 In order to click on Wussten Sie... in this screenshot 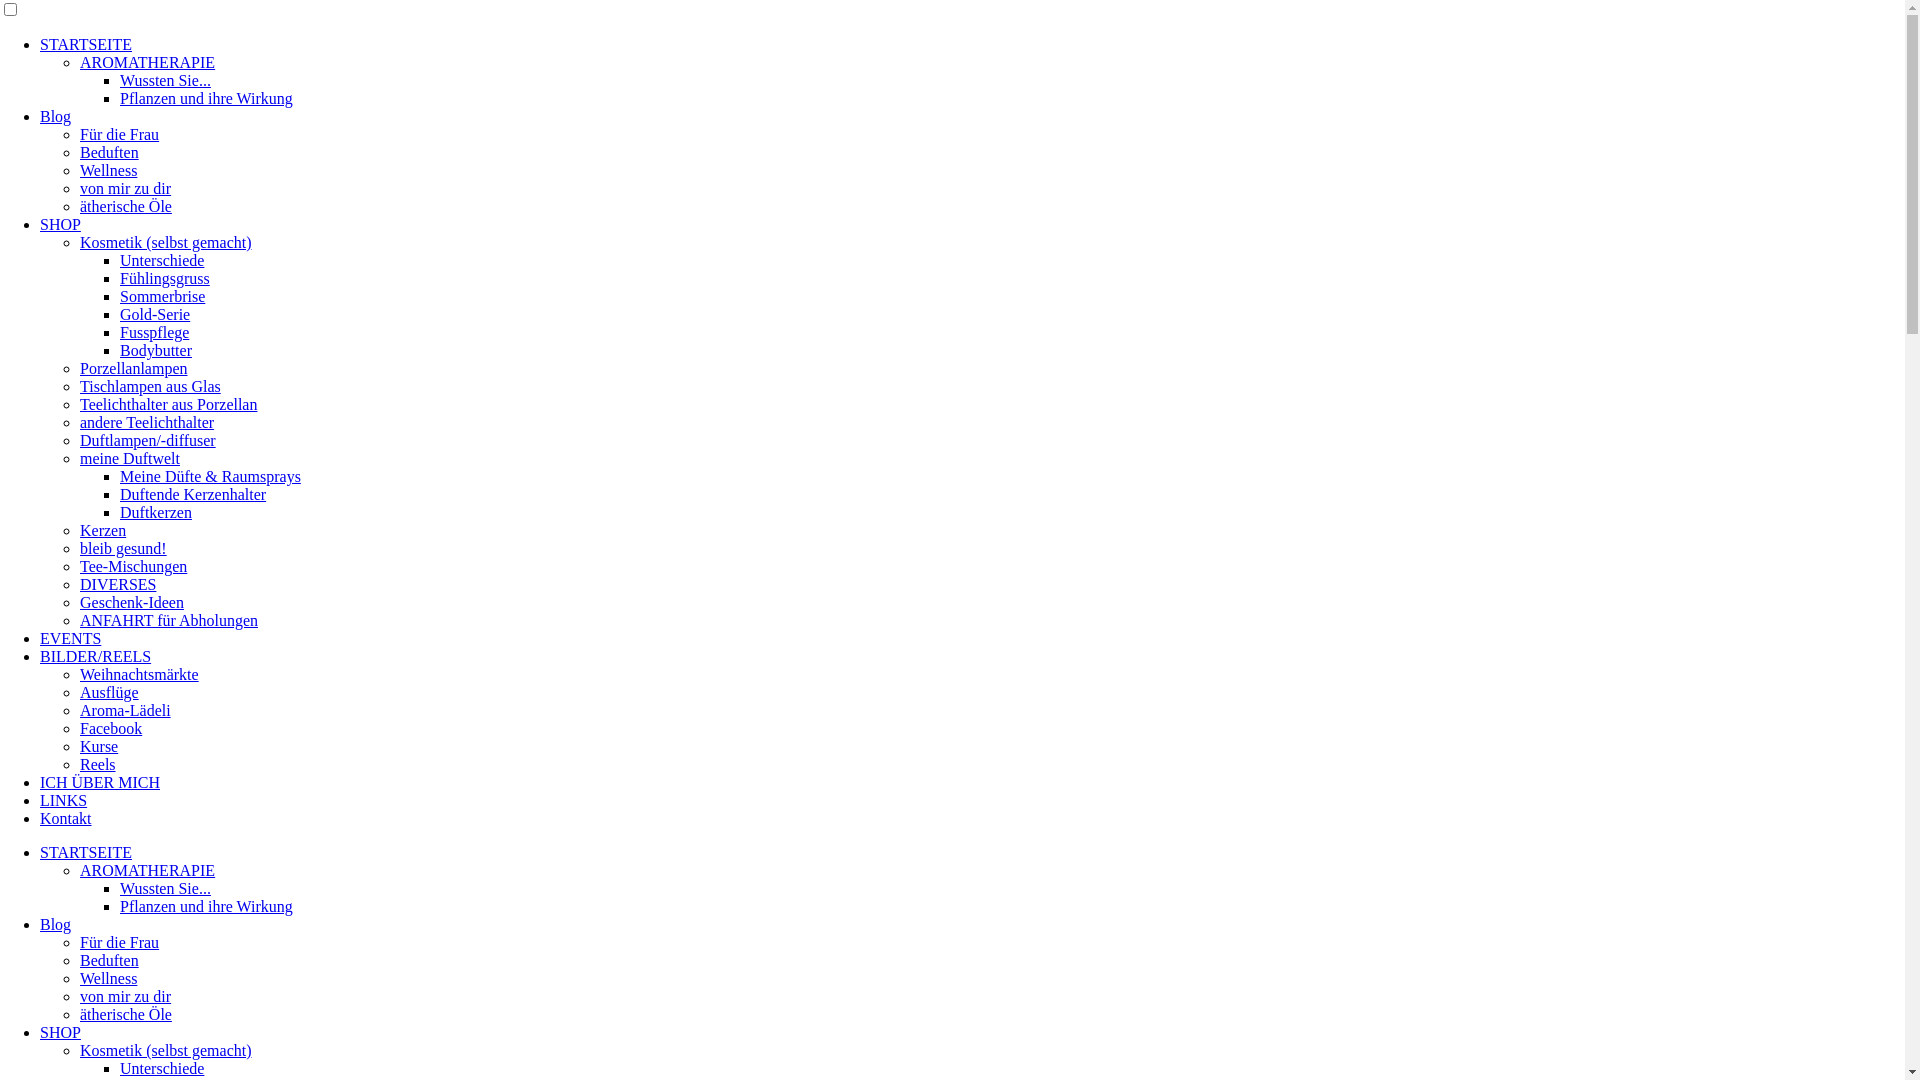, I will do `click(166, 80)`.